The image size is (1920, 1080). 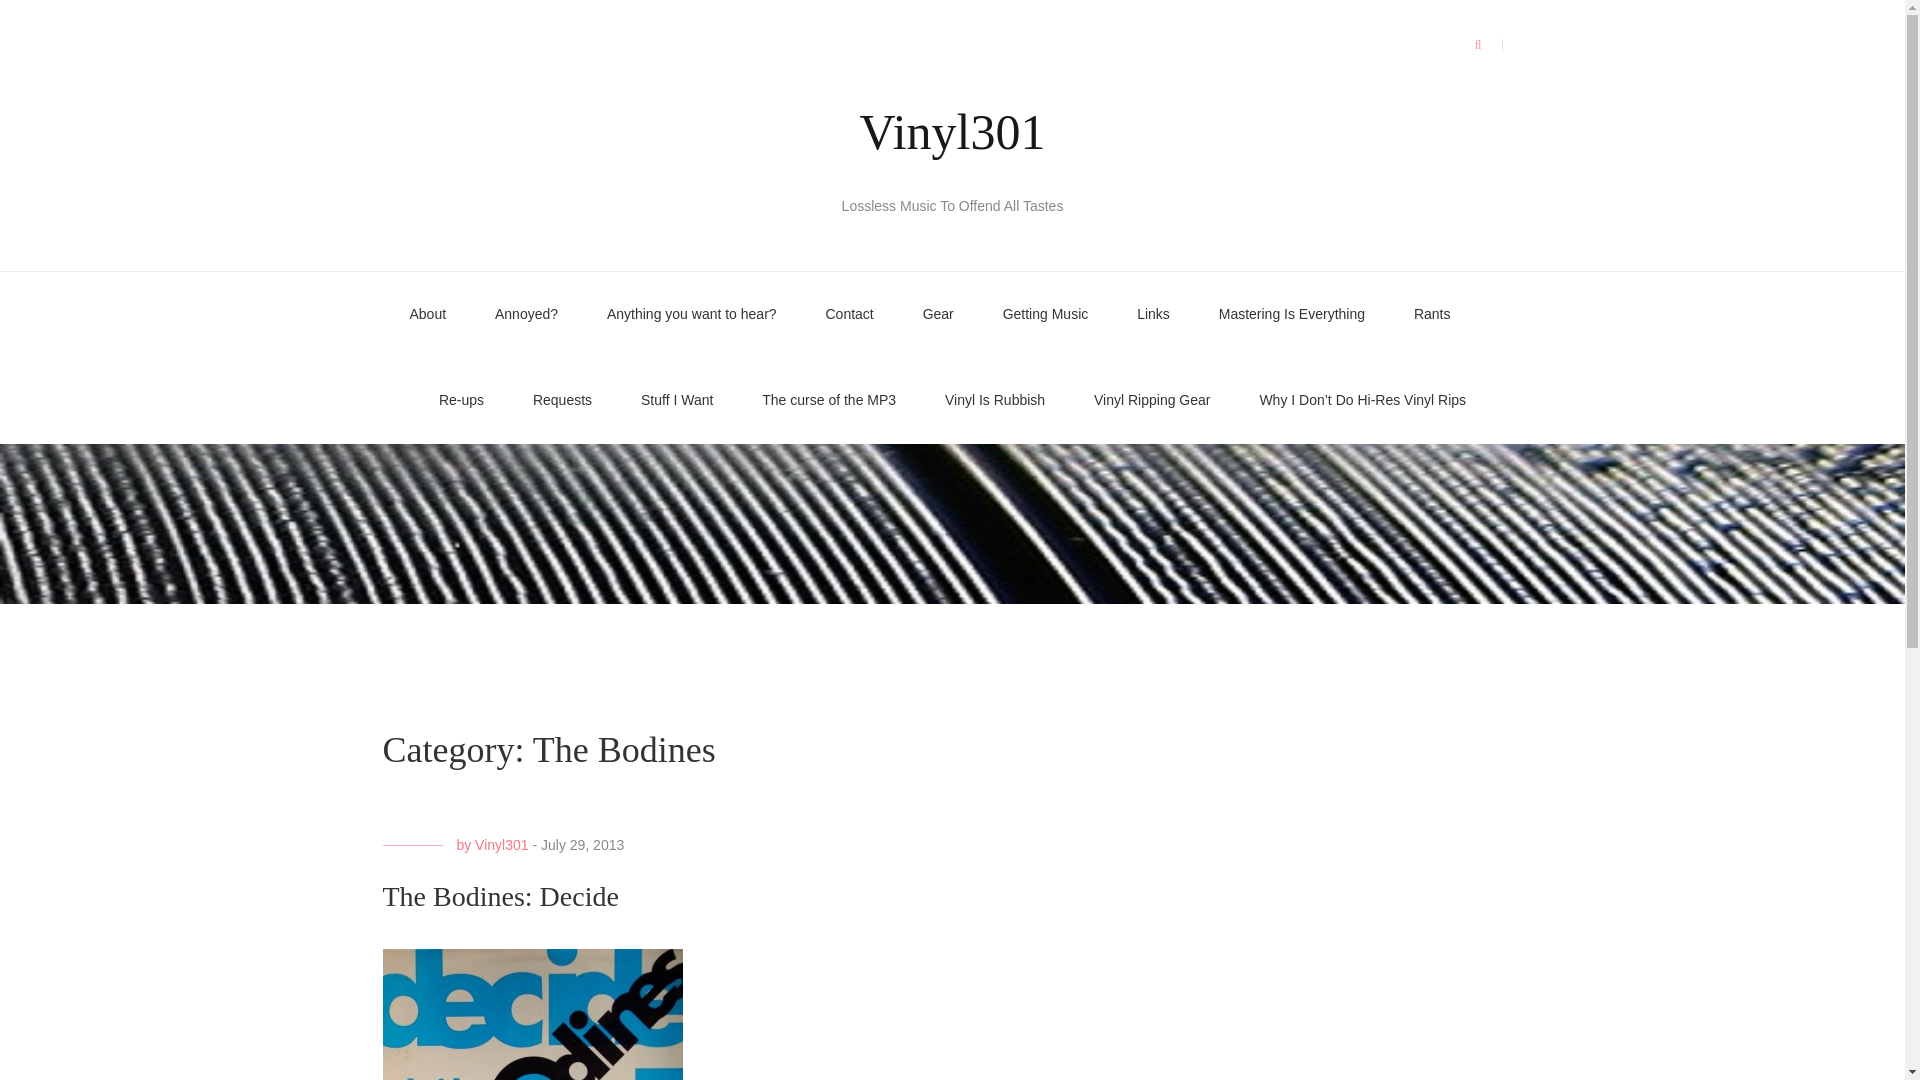 What do you see at coordinates (1045, 314) in the screenshot?
I see `Getting Music` at bounding box center [1045, 314].